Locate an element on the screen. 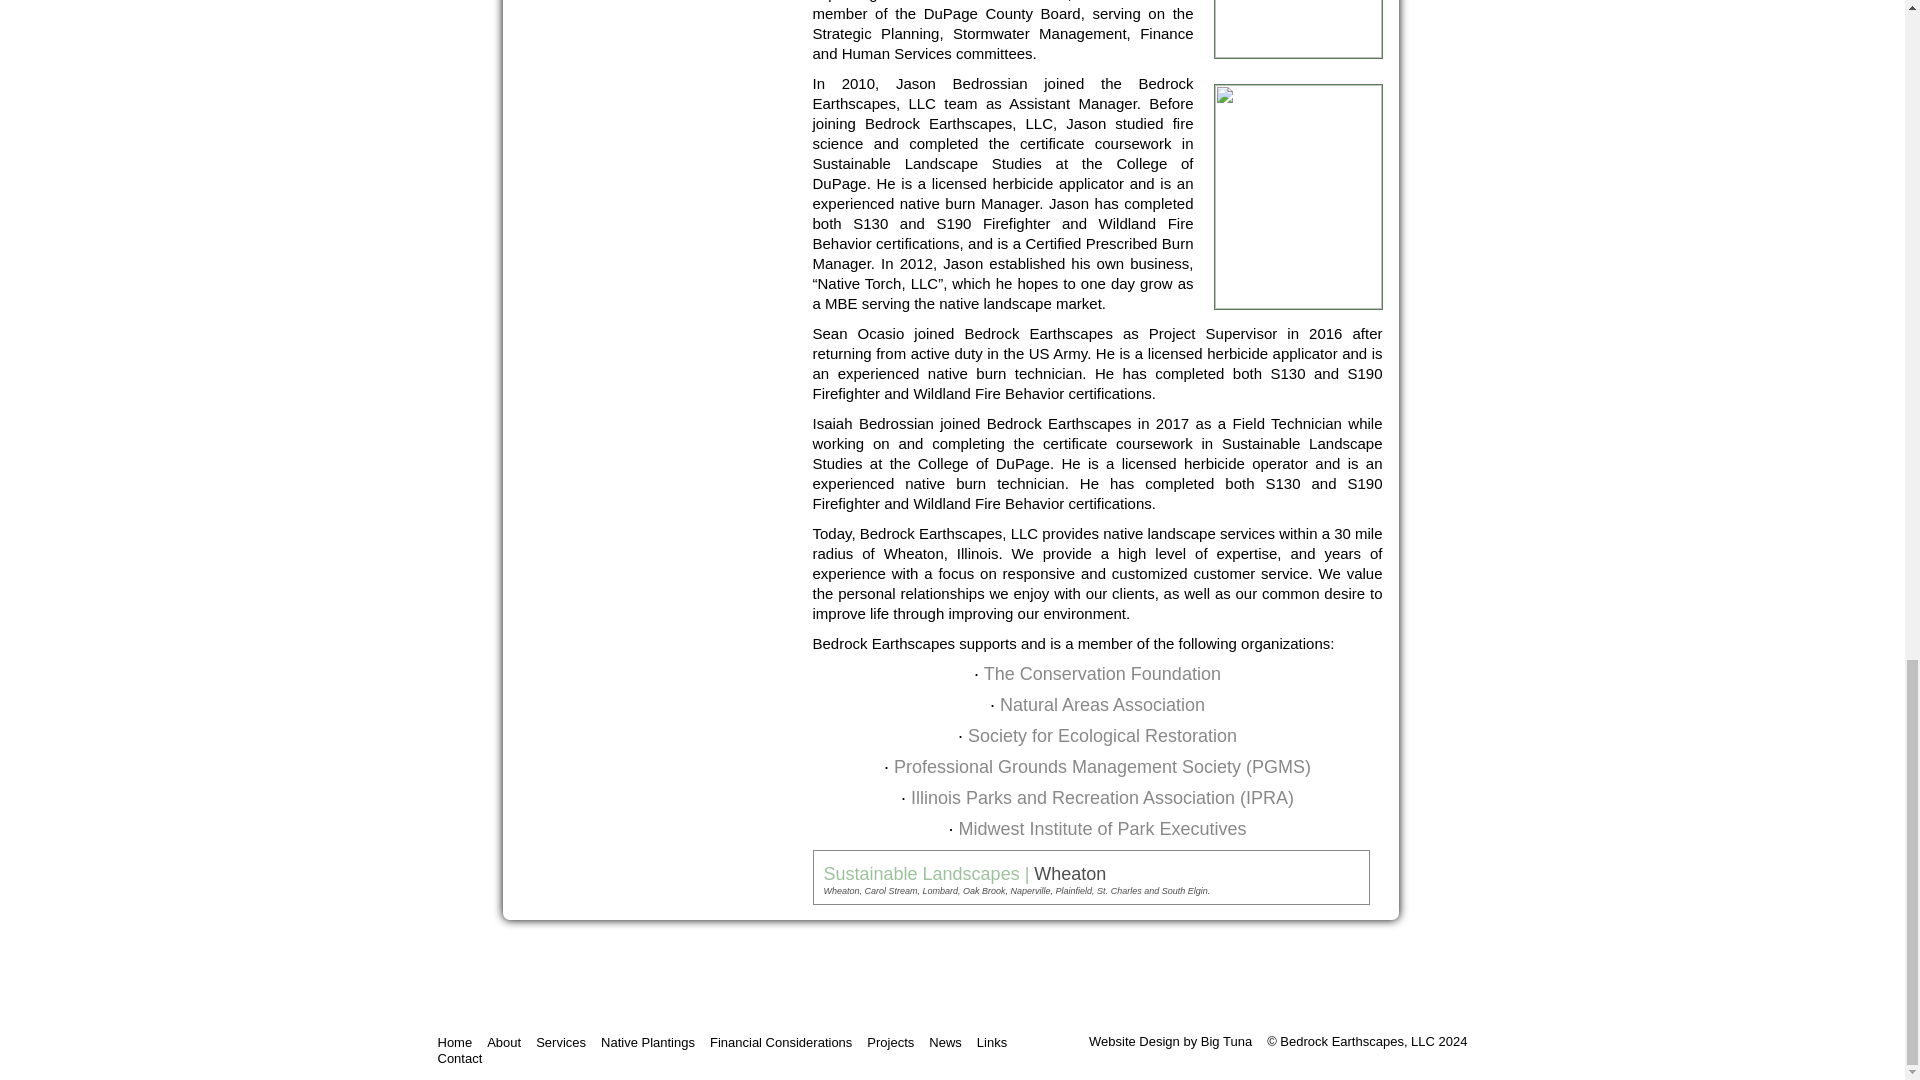  Financial Considerations is located at coordinates (785, 1042).